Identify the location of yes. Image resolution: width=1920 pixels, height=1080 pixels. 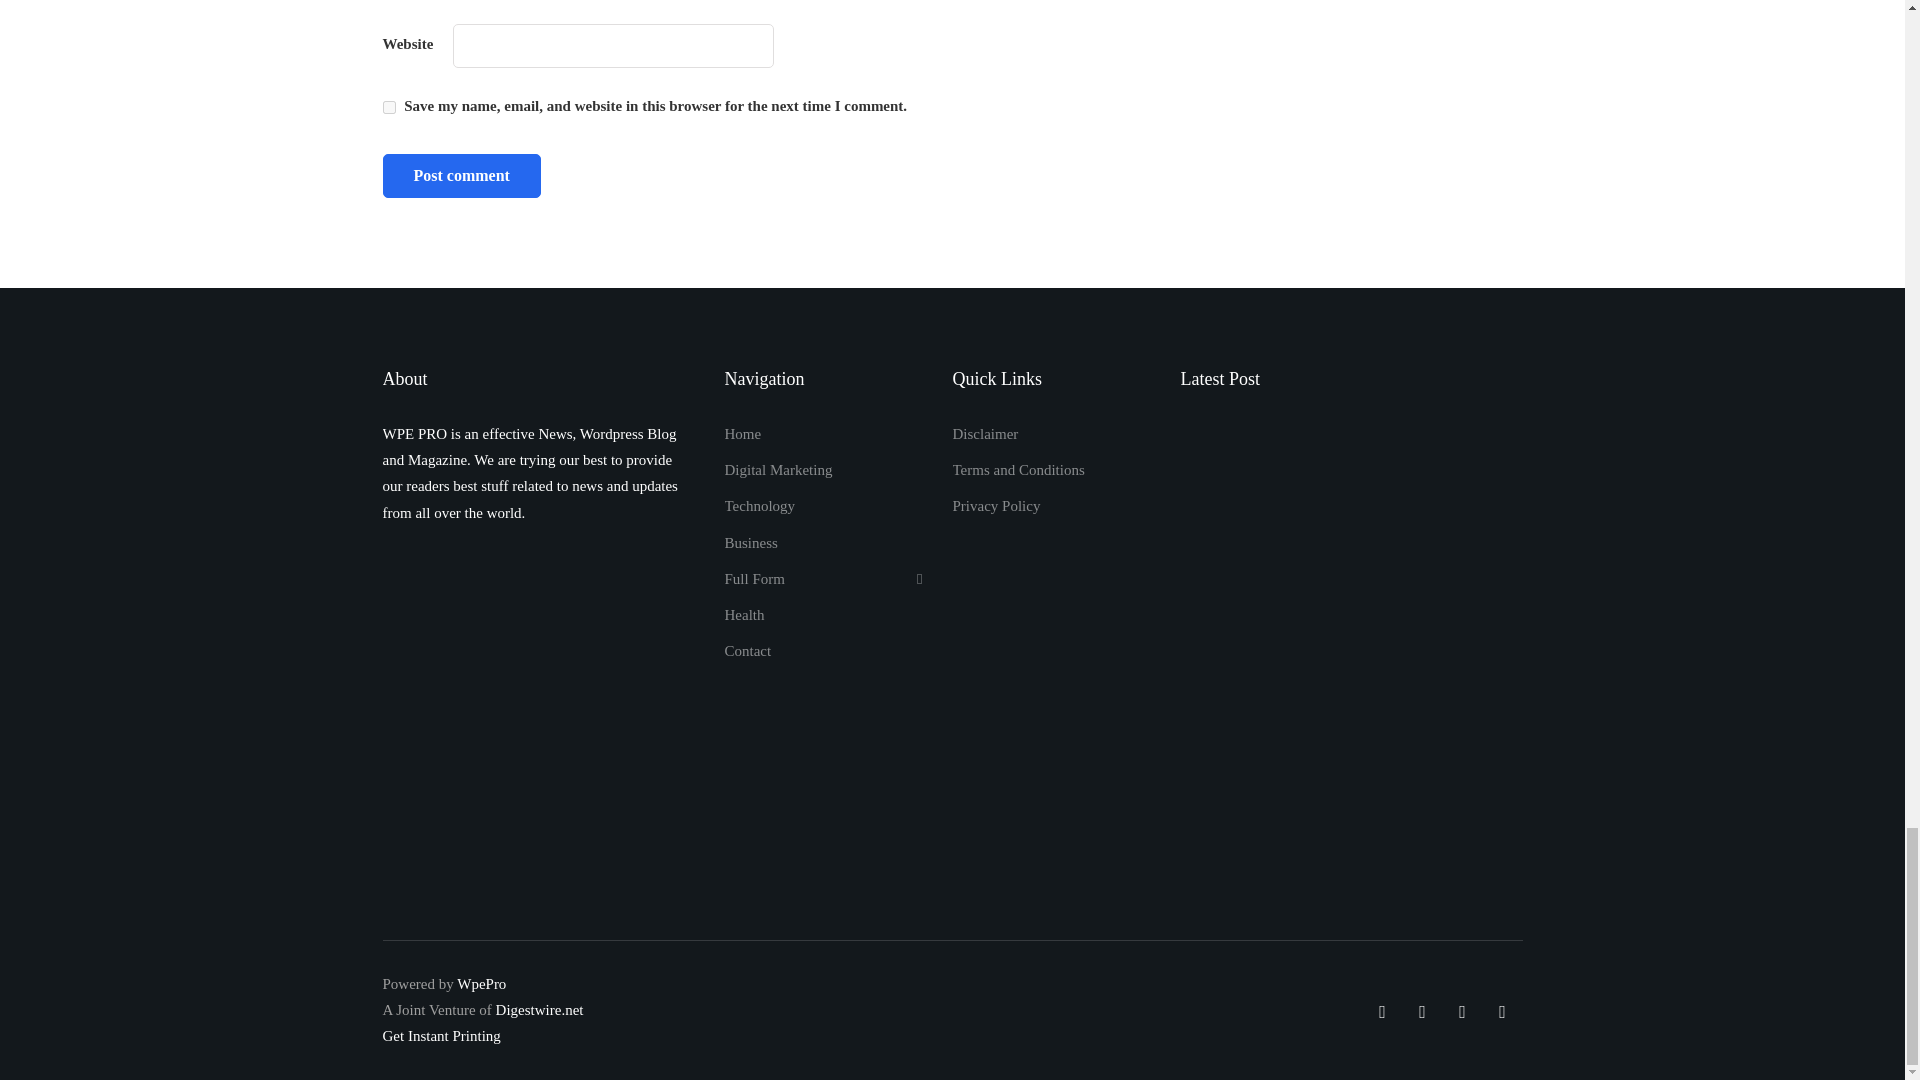
(388, 108).